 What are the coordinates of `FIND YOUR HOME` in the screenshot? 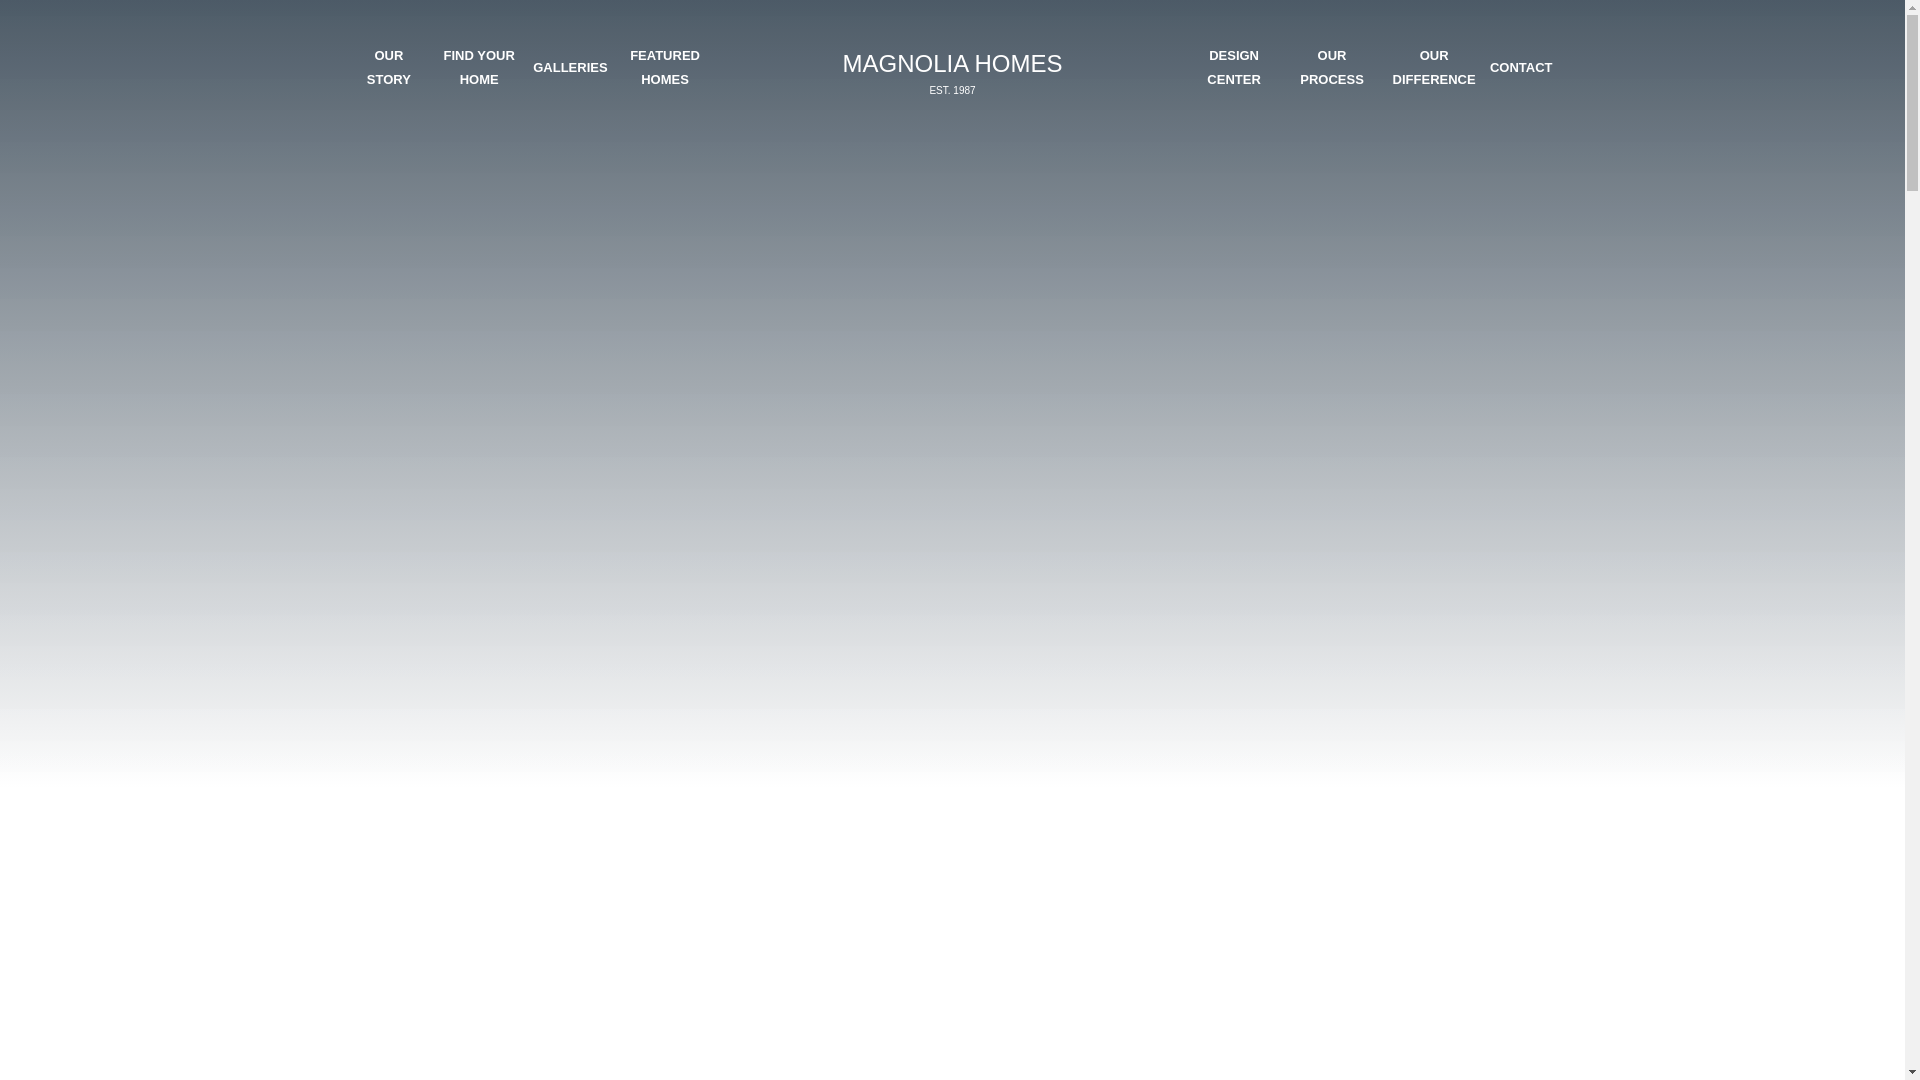 It's located at (1331, 67).